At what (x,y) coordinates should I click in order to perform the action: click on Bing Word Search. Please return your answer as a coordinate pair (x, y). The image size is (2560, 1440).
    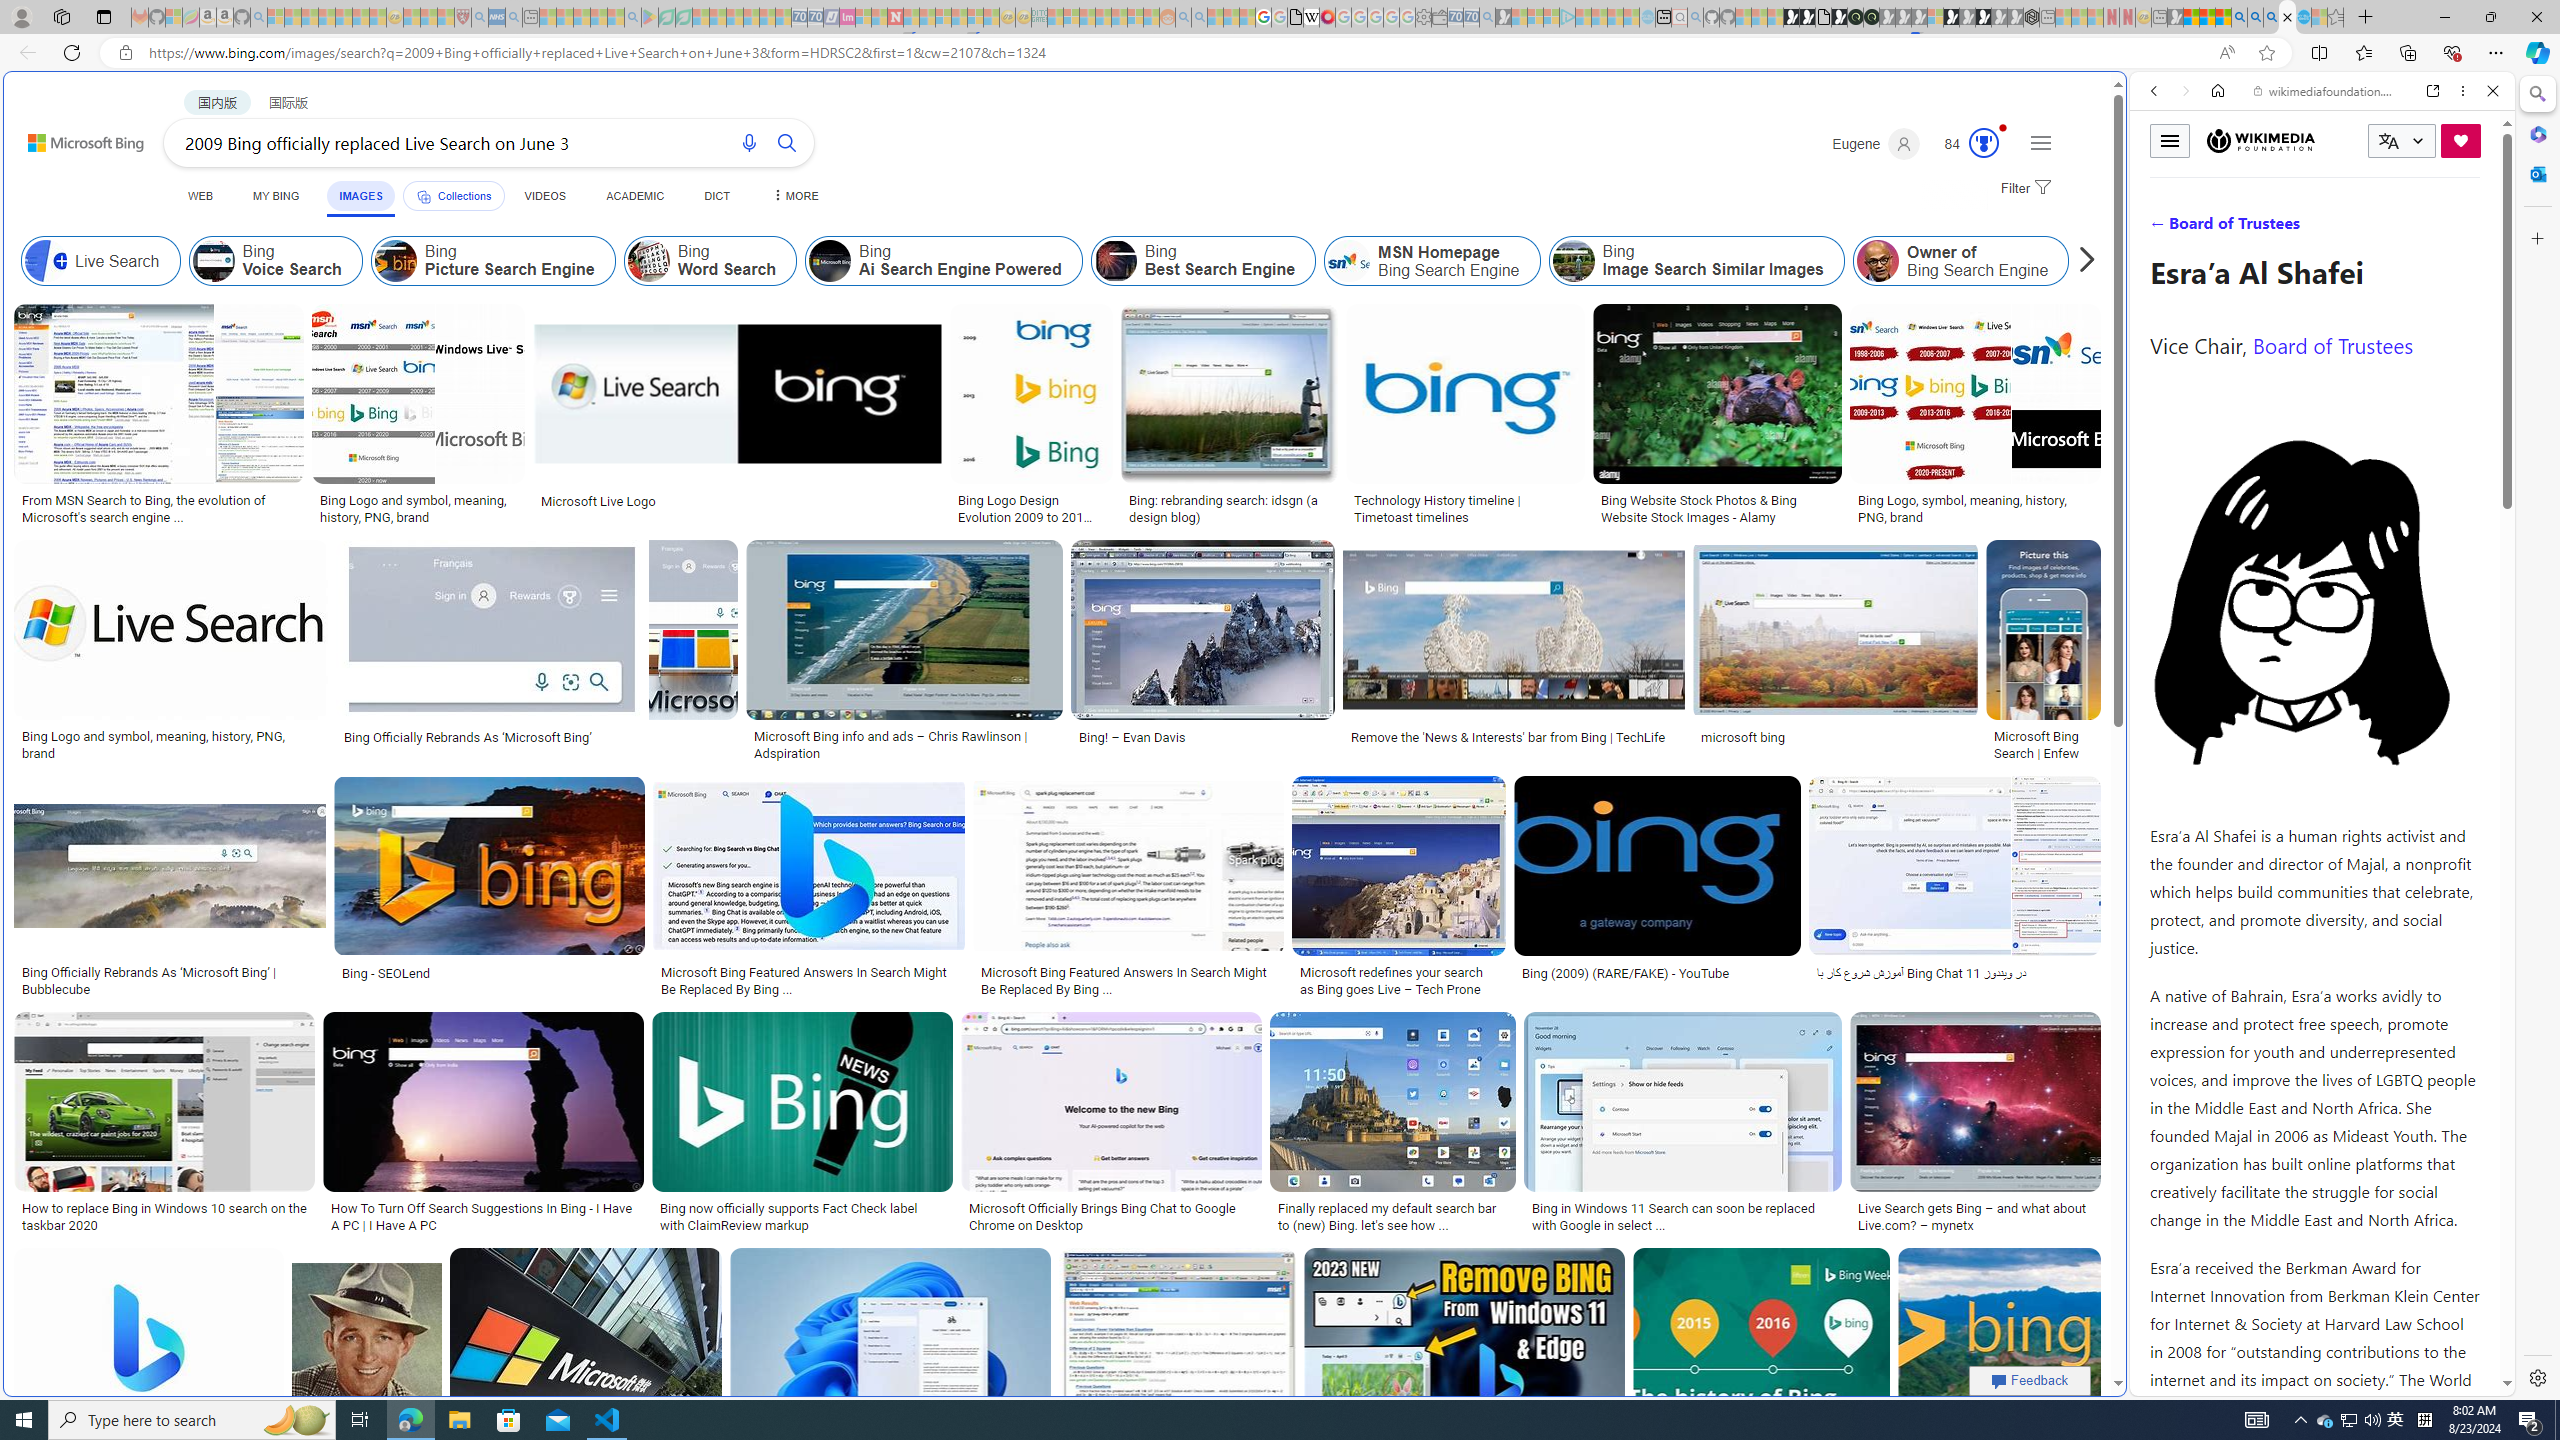
    Looking at the image, I should click on (710, 261).